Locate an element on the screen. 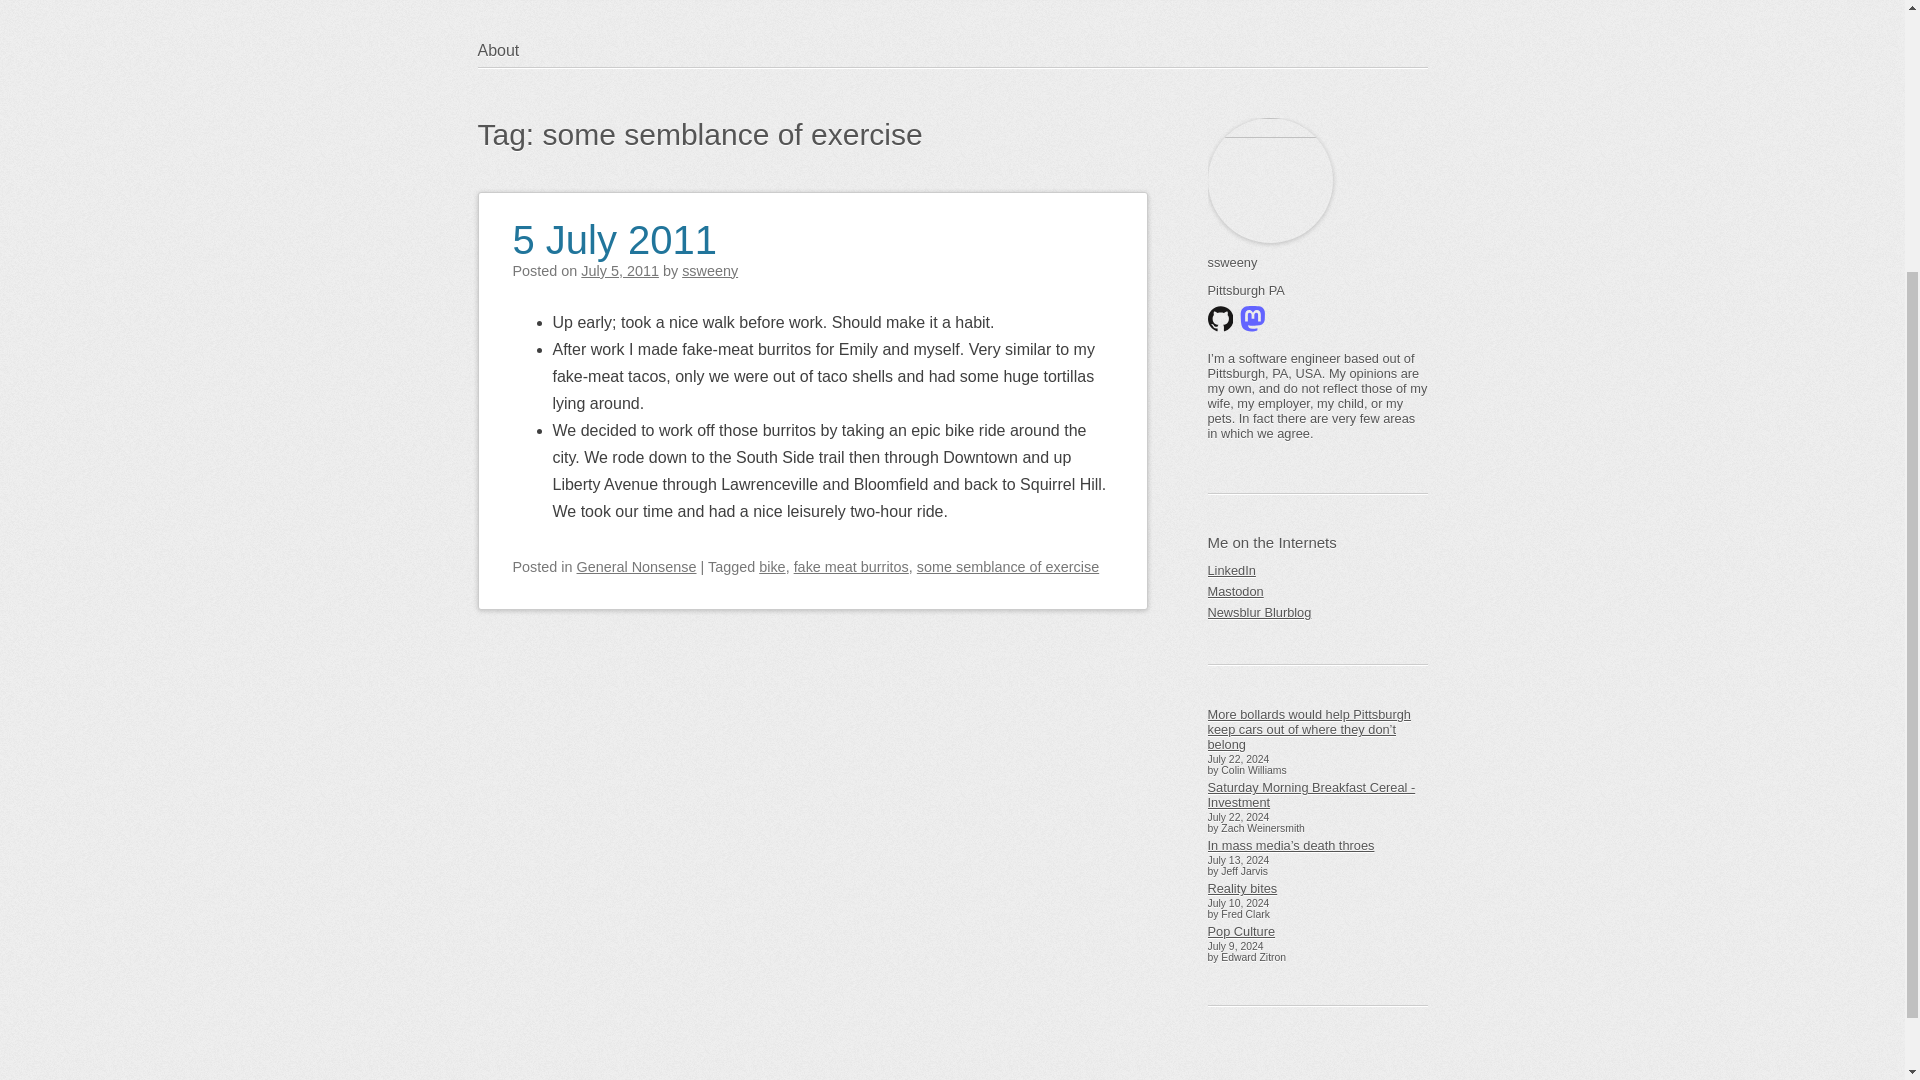 The image size is (1920, 1080). LinkedIn Profile is located at coordinates (1318, 570).